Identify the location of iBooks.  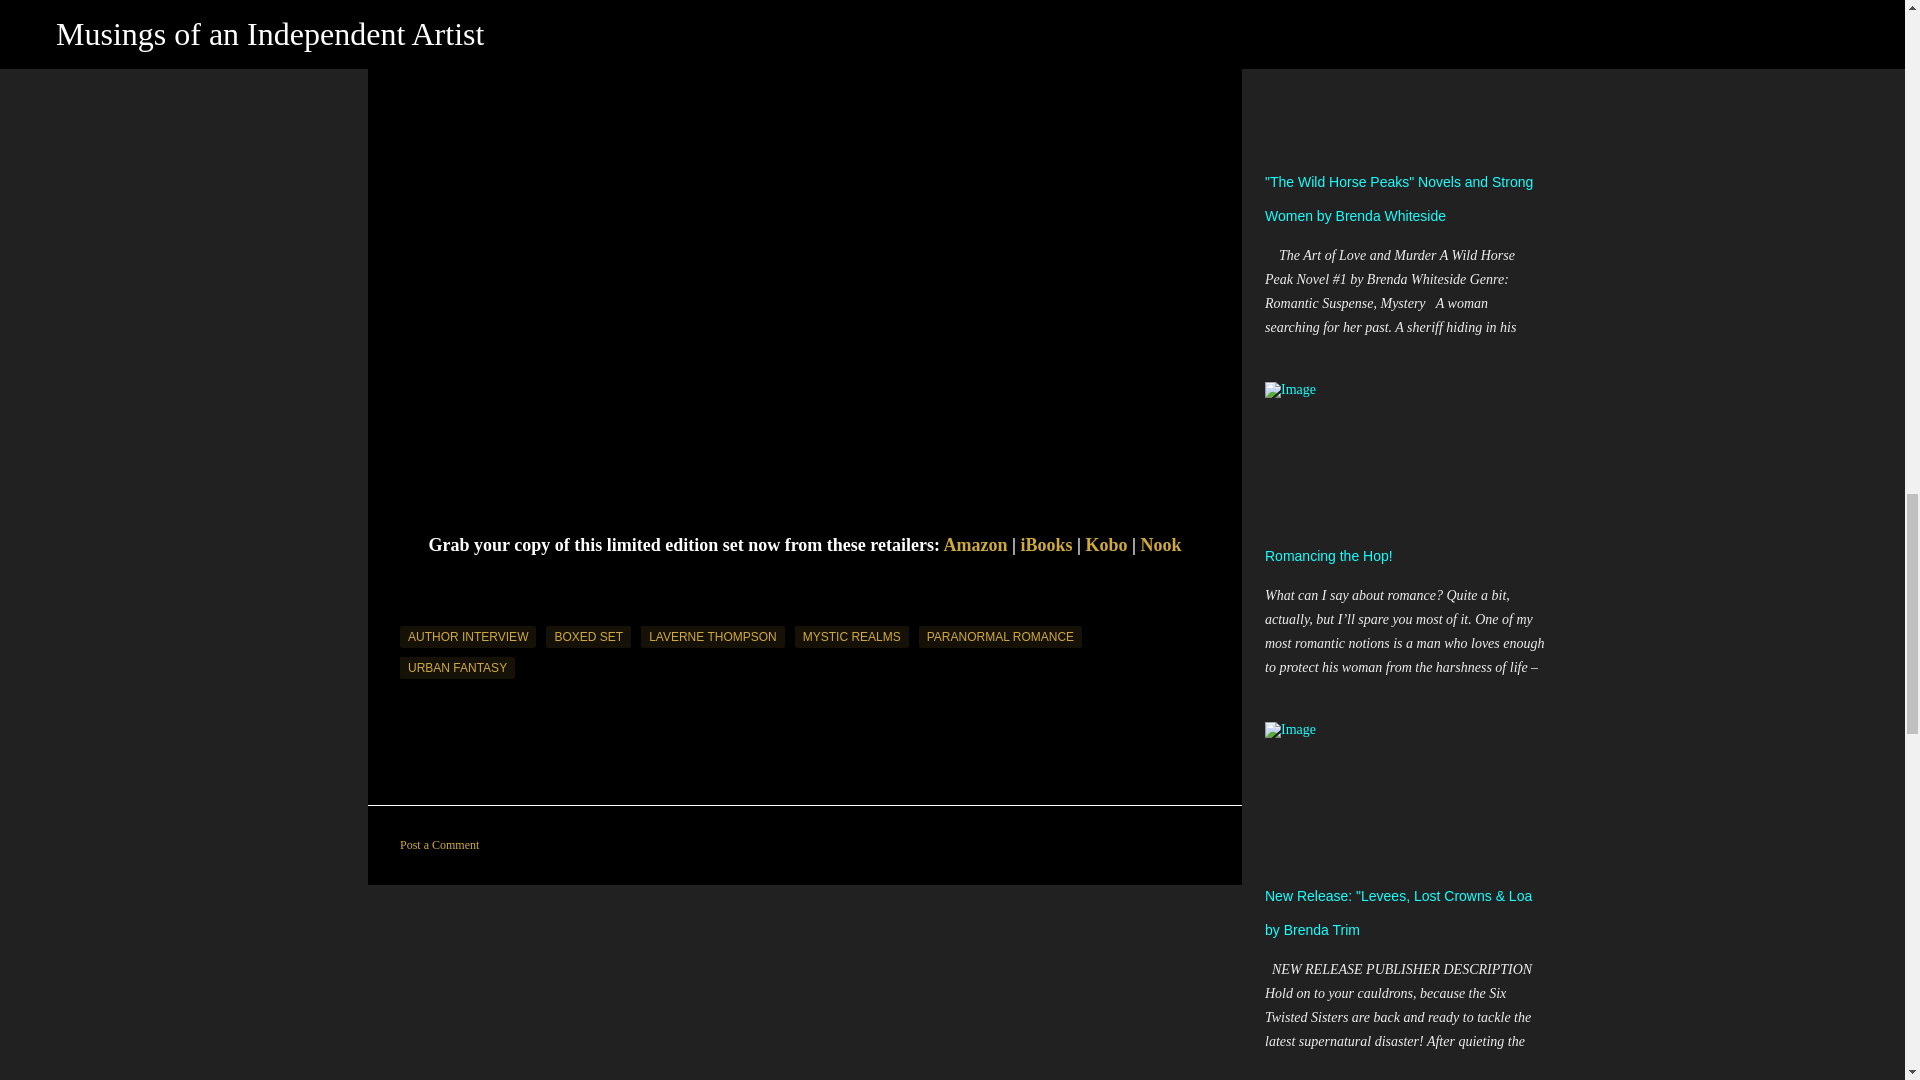
(1045, 544).